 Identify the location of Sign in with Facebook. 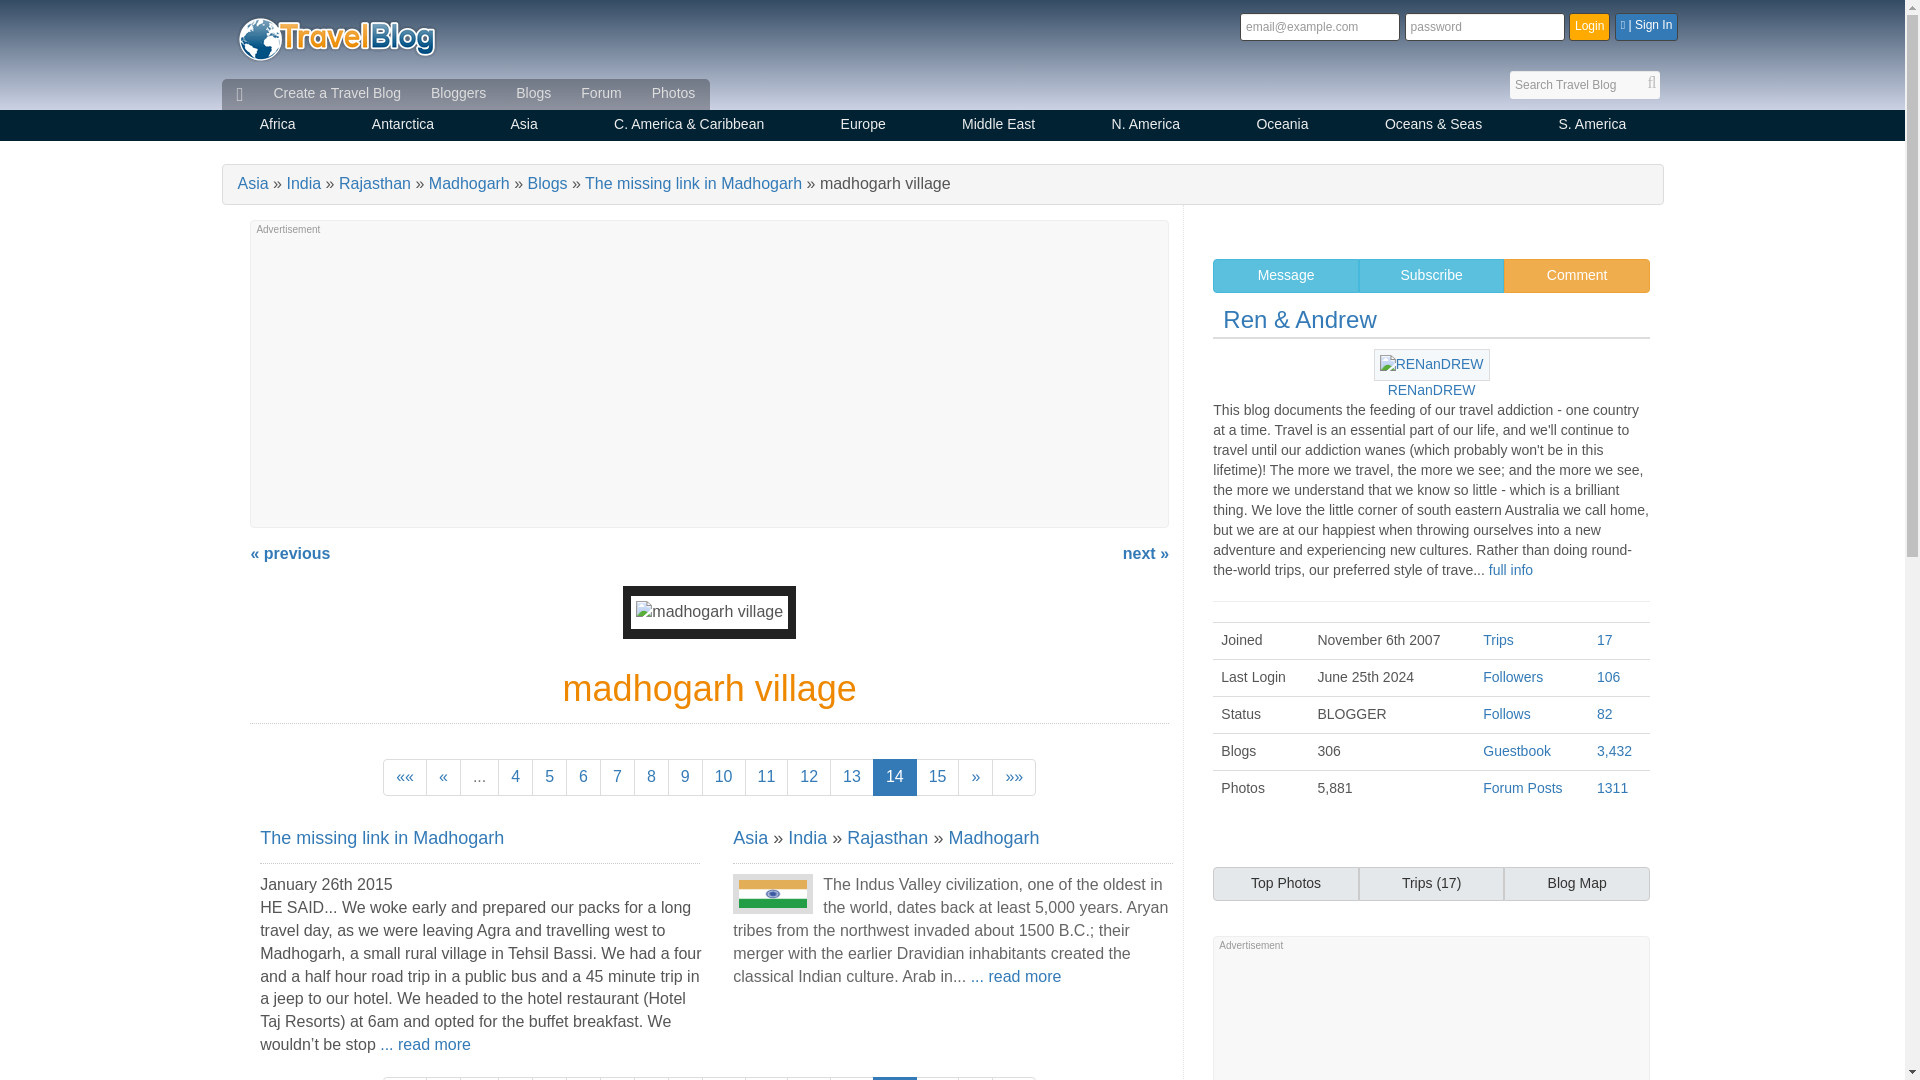
(1646, 26).